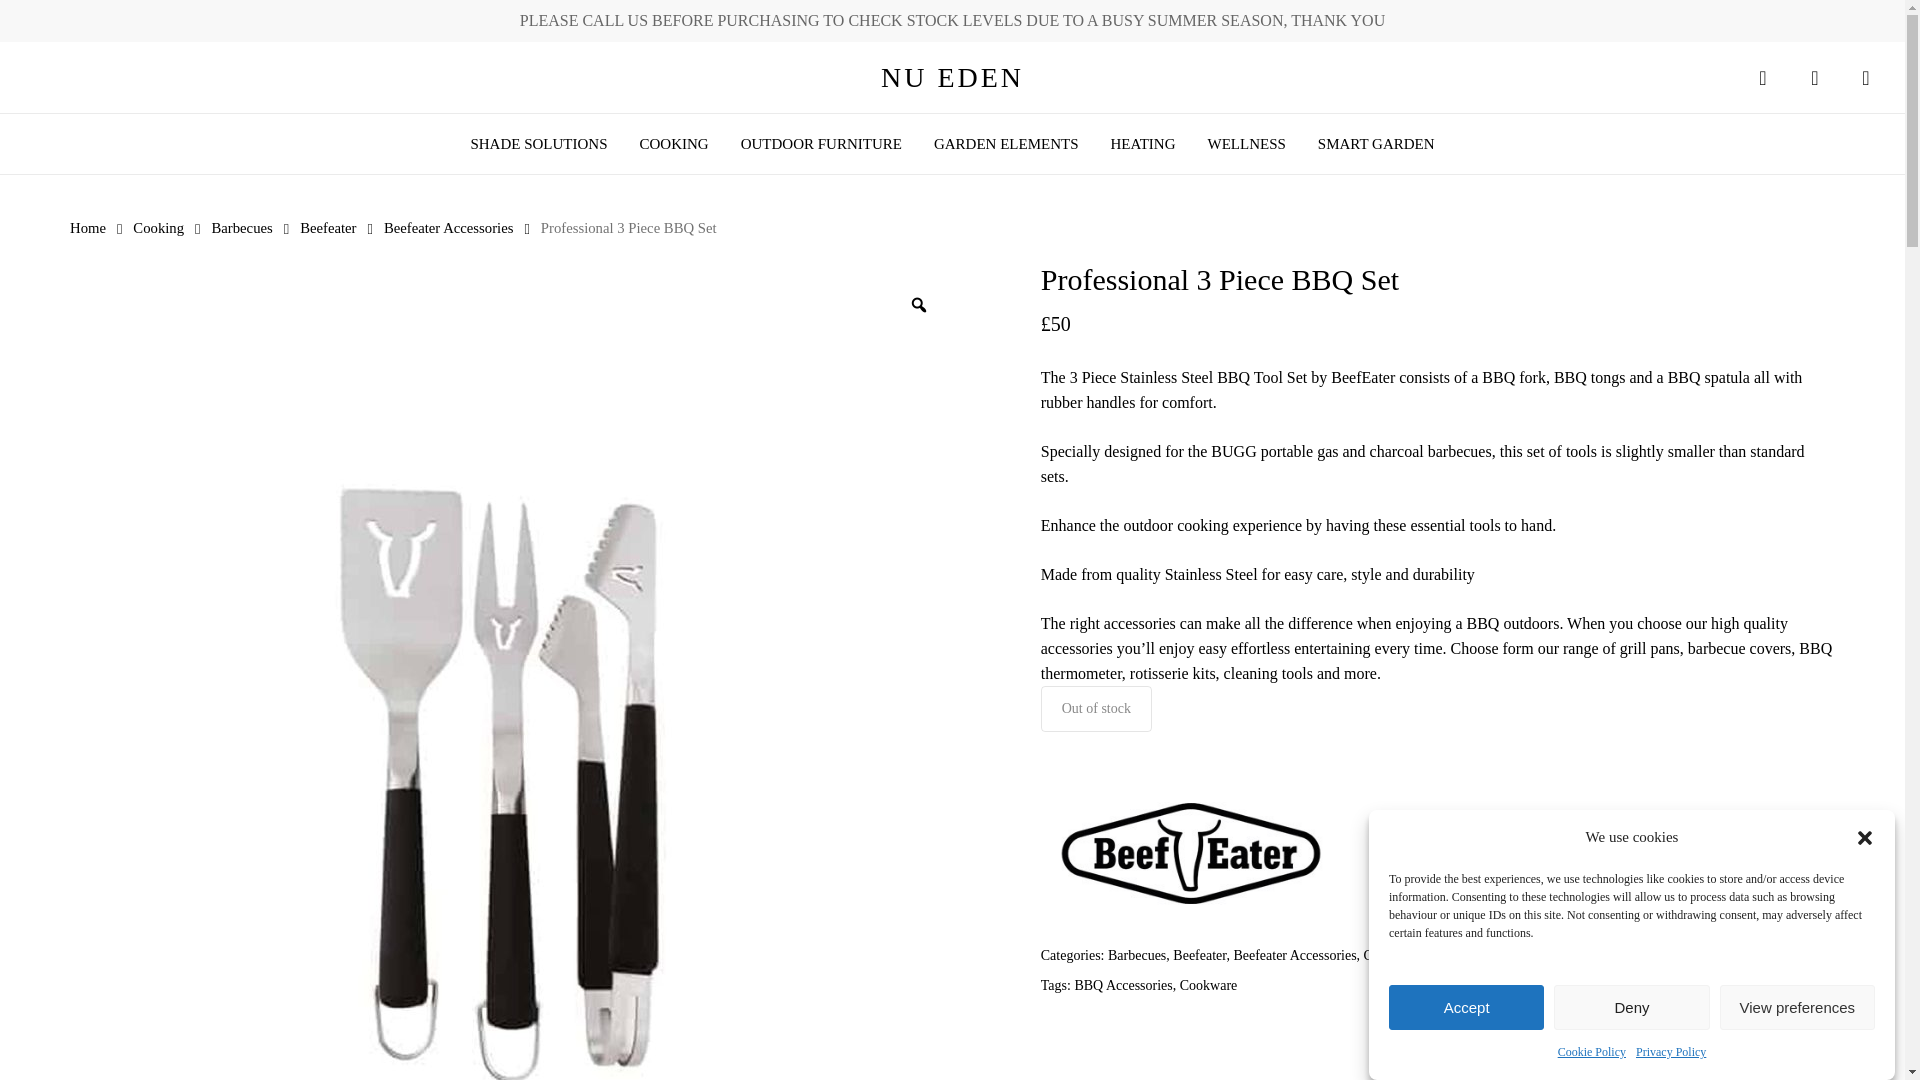 The width and height of the screenshot is (1920, 1080). Describe the element at coordinates (1190, 856) in the screenshot. I see `Beefeater` at that location.